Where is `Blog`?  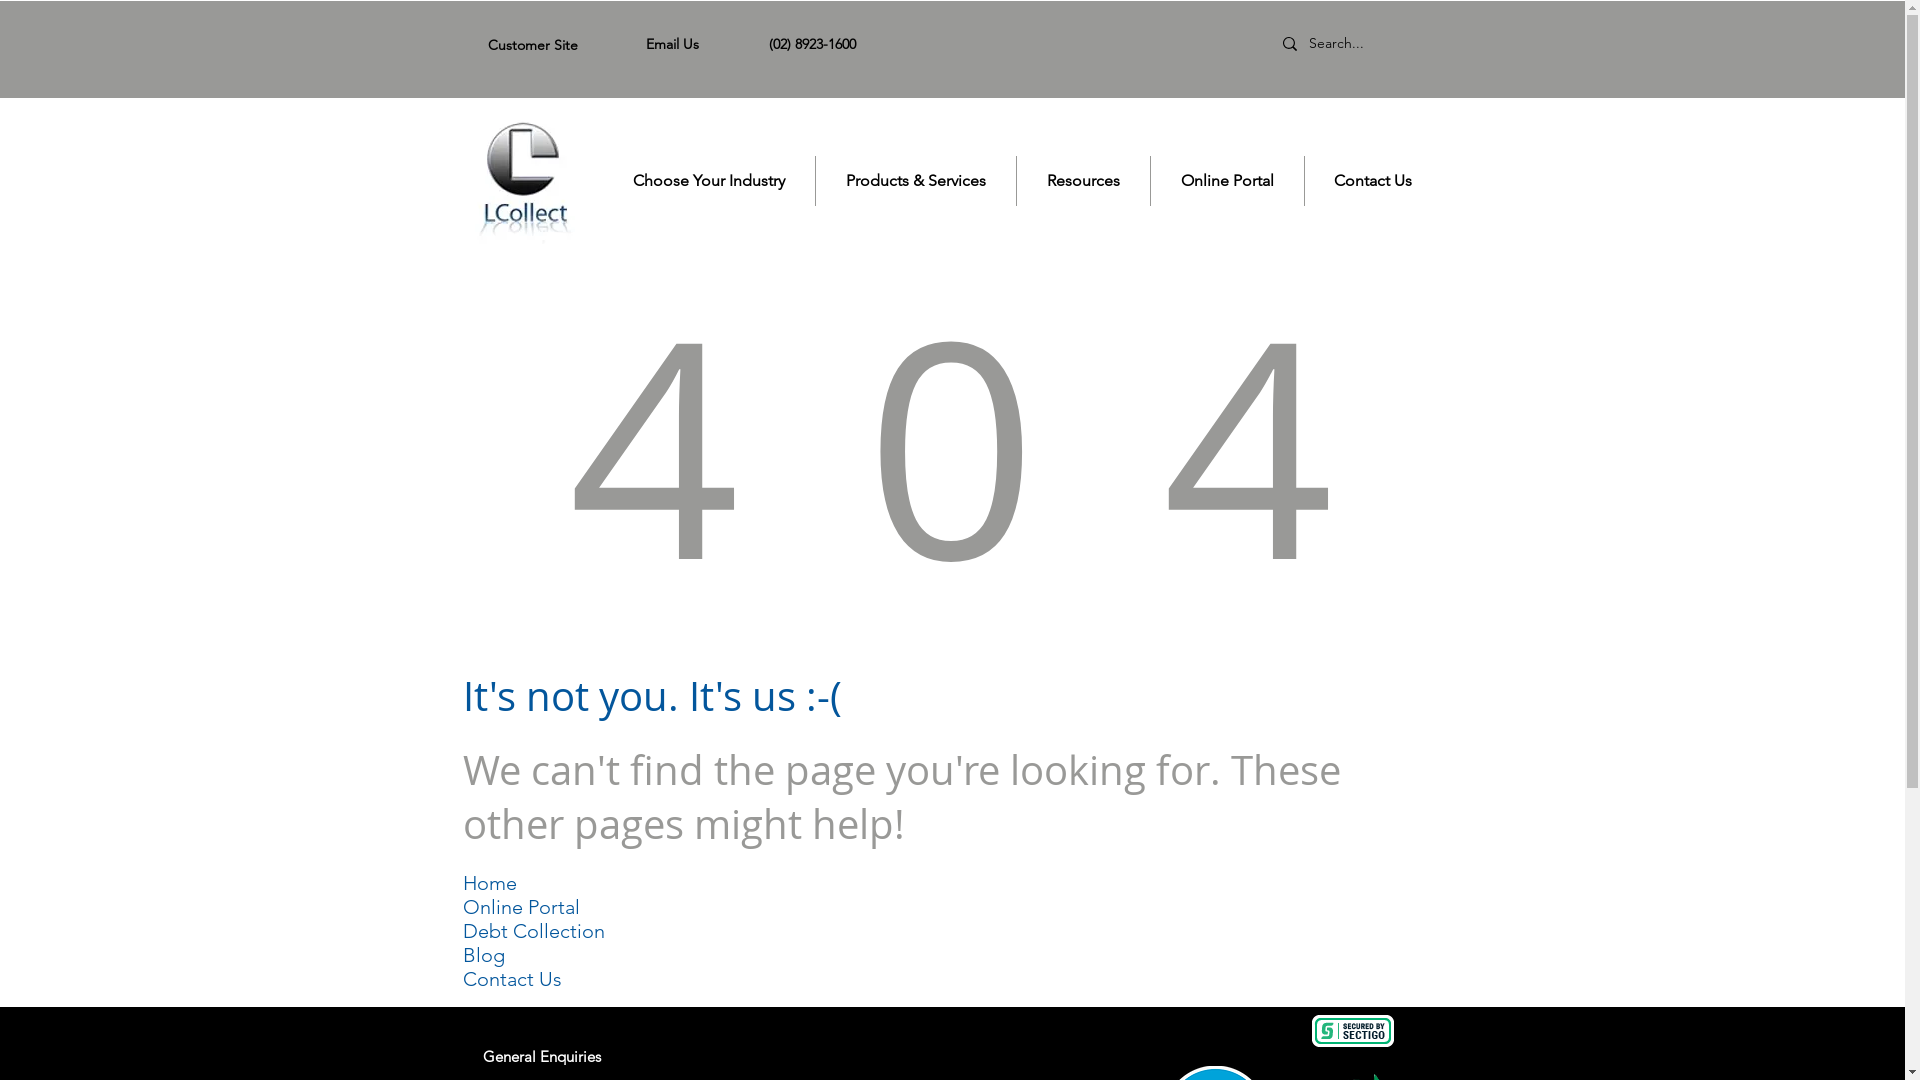 Blog is located at coordinates (483, 955).